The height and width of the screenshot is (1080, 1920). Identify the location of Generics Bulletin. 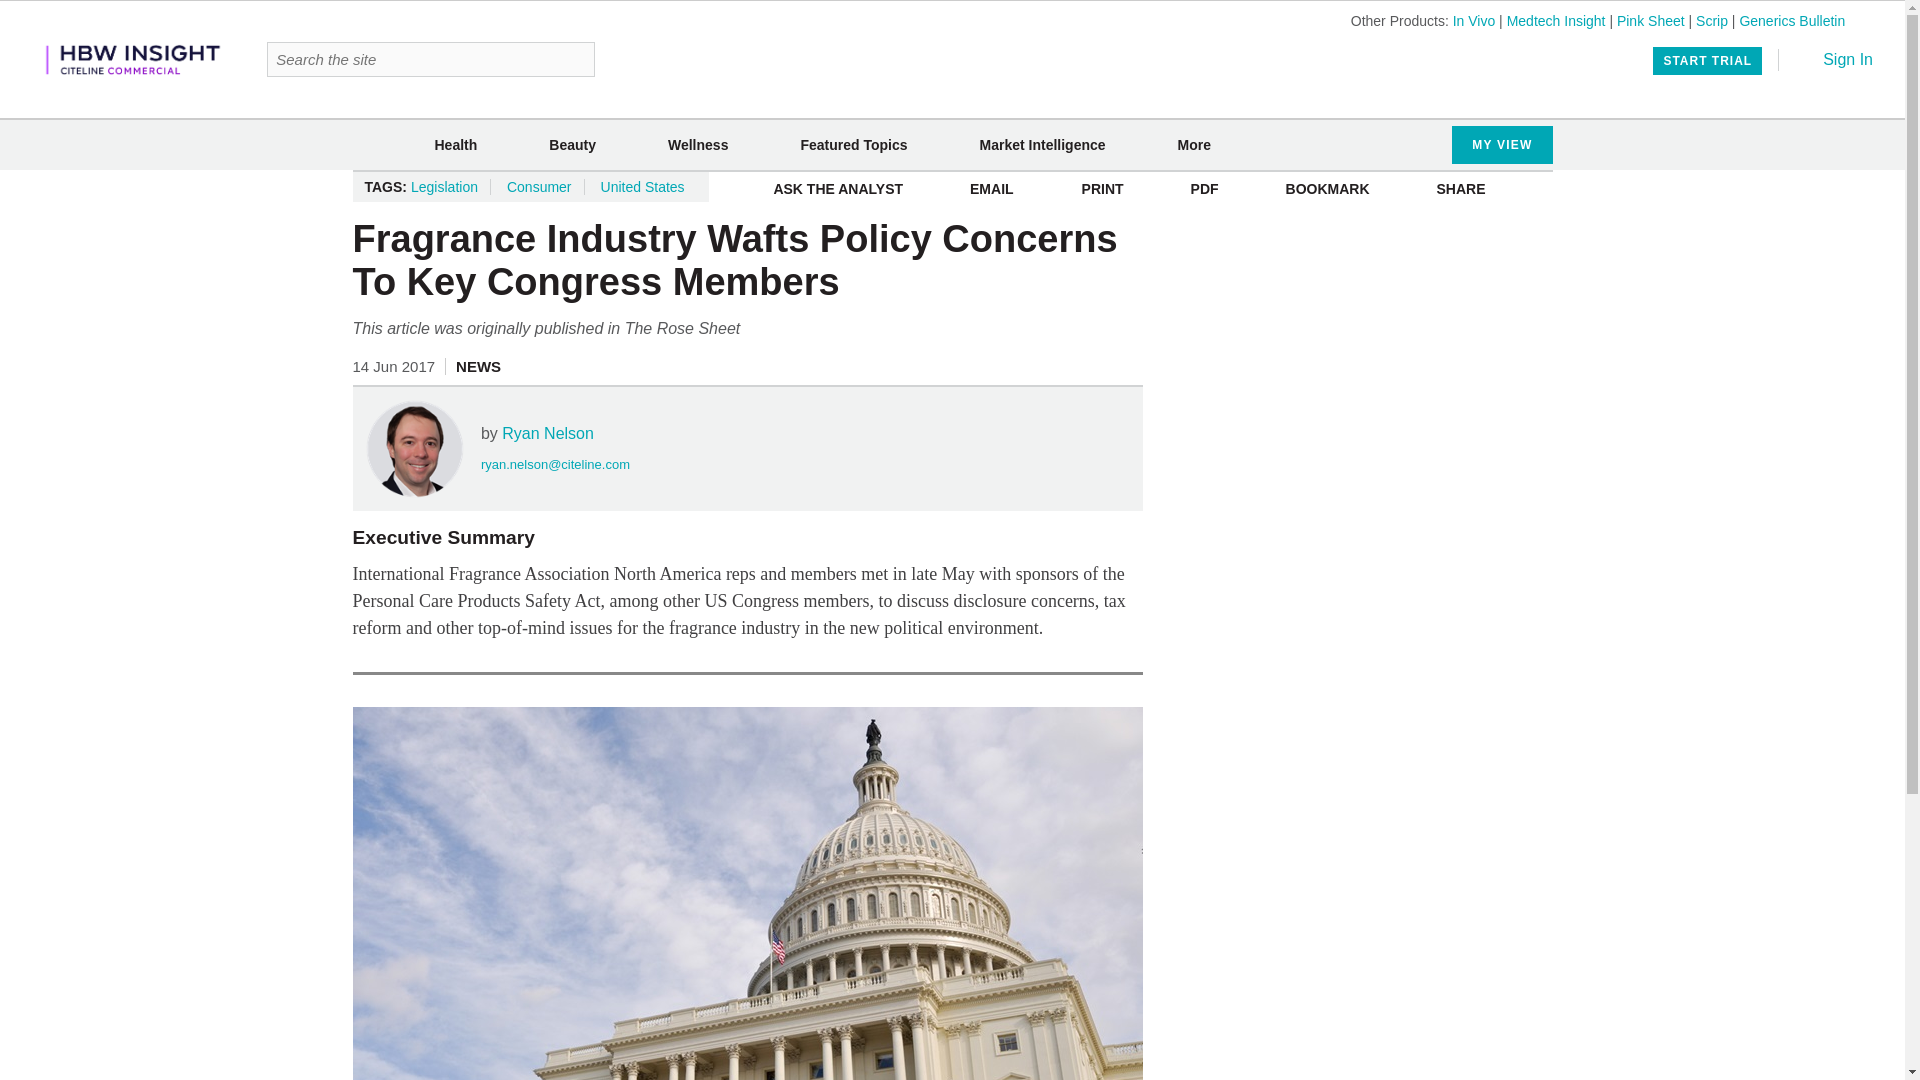
(1792, 20).